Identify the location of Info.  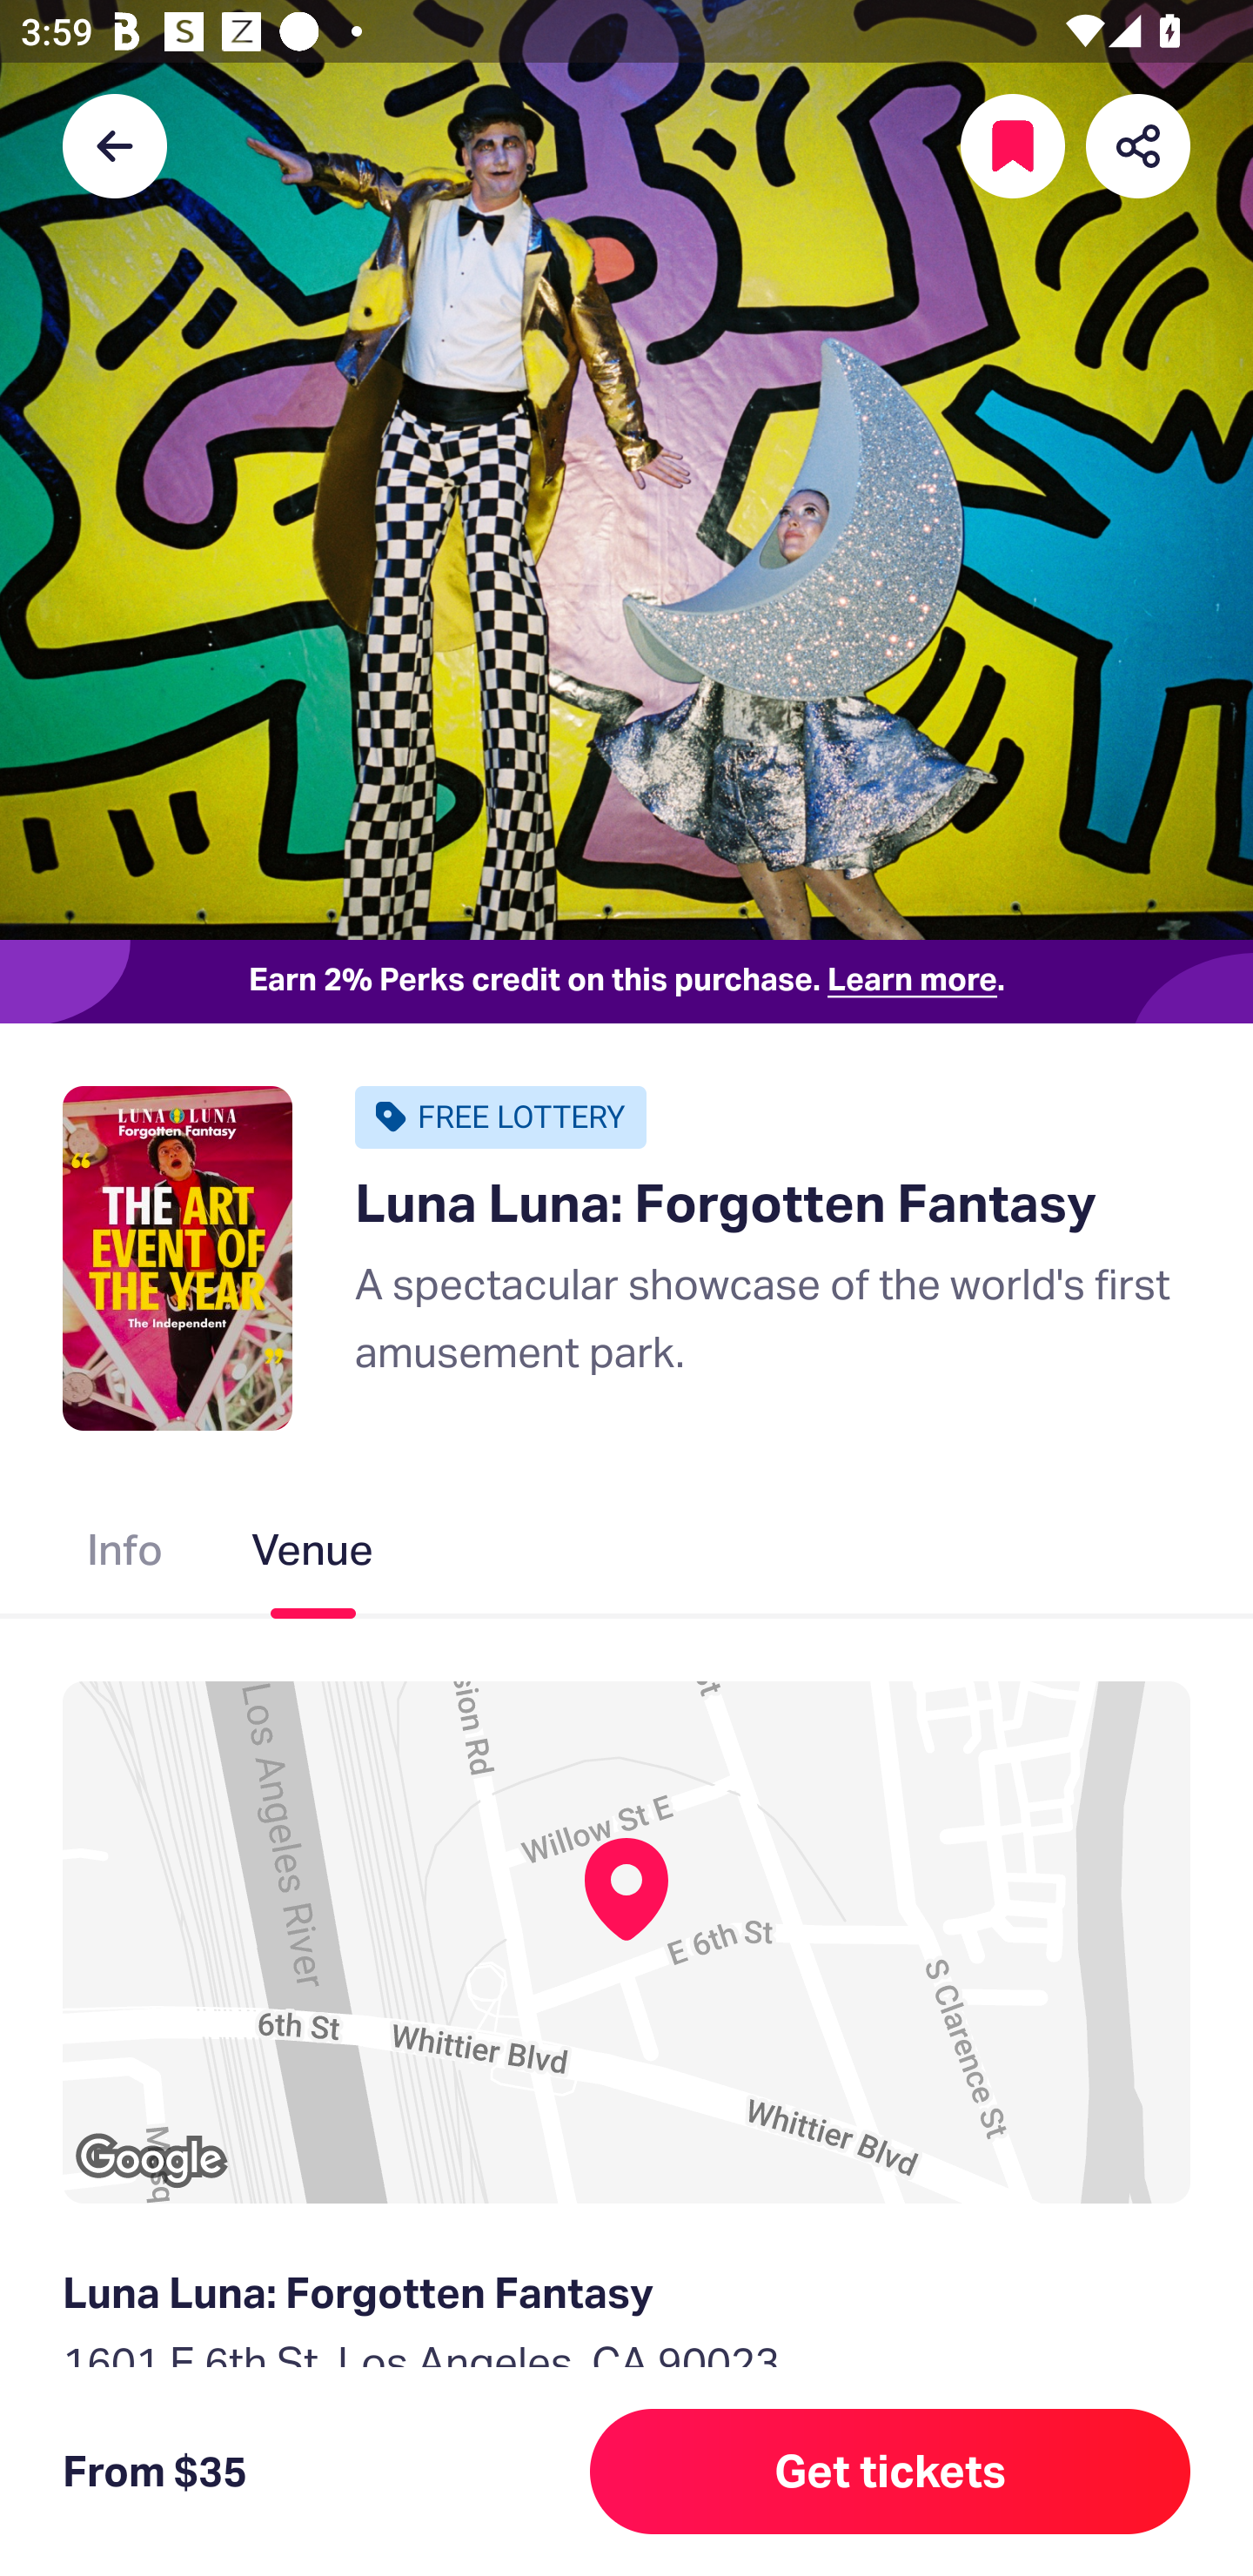
(125, 1555).